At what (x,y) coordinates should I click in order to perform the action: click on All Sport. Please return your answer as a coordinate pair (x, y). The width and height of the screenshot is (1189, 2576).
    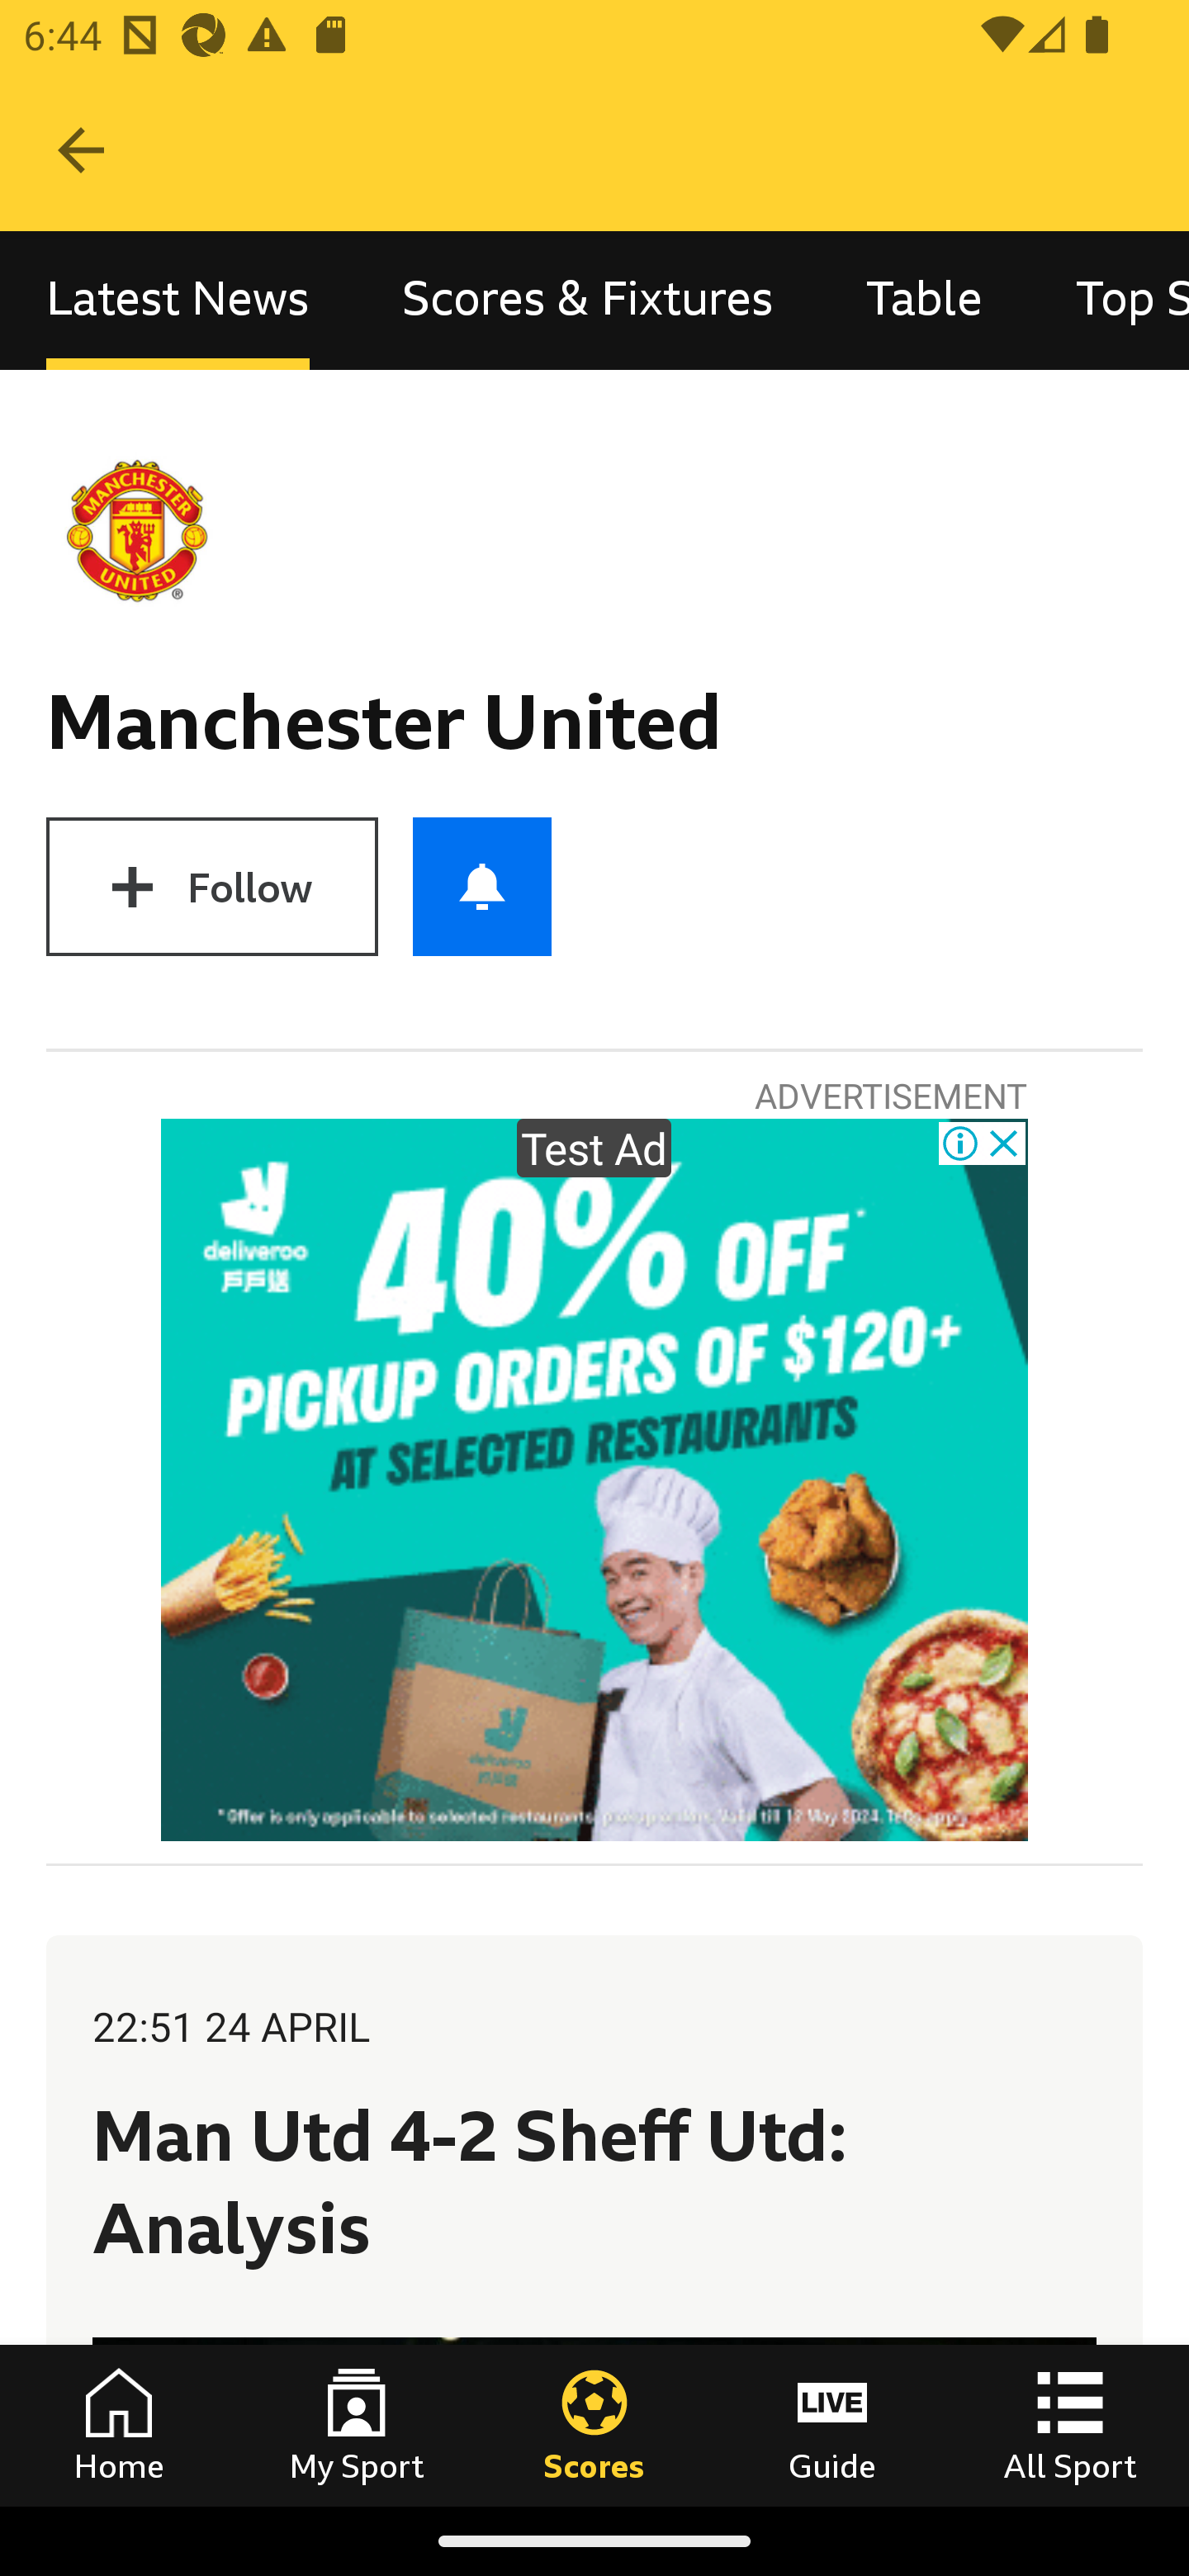
    Looking at the image, I should click on (1070, 2425).